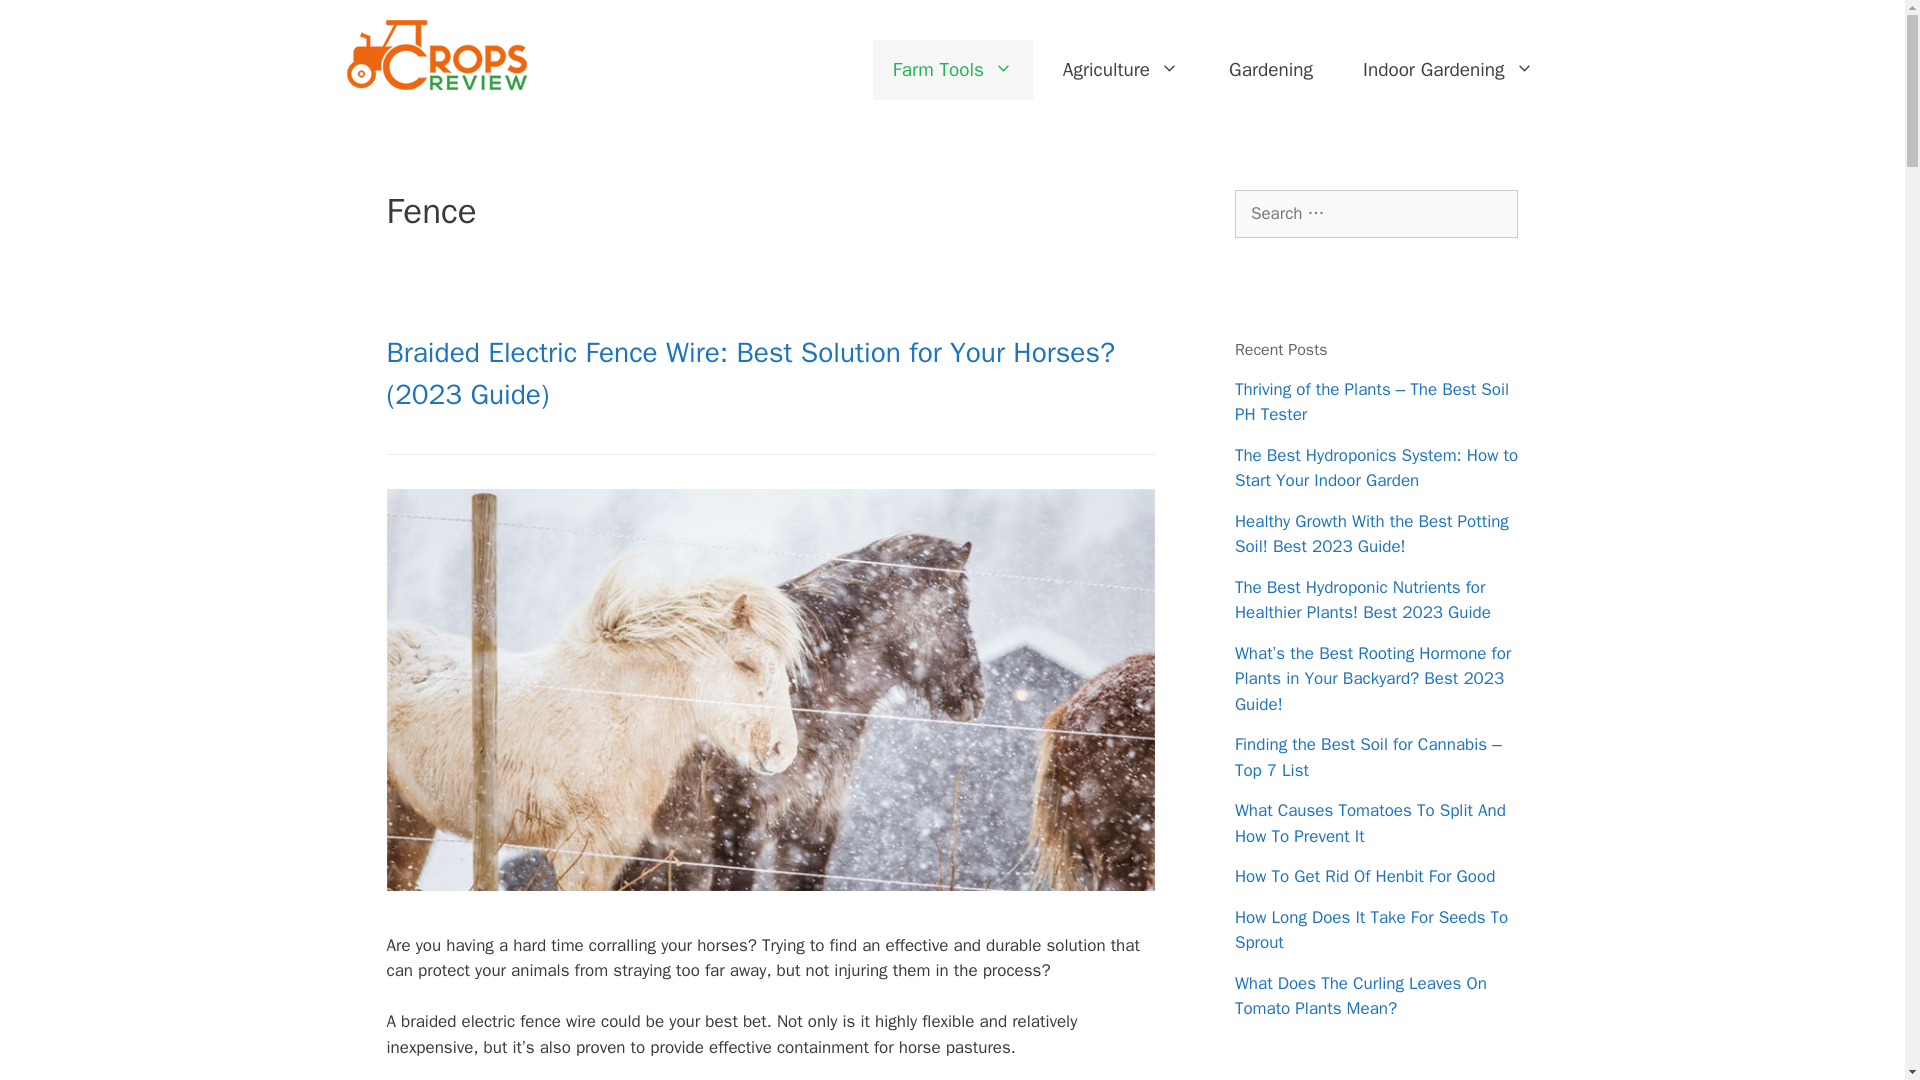 This screenshot has width=1920, height=1080. I want to click on Gardening, so click(1270, 70).